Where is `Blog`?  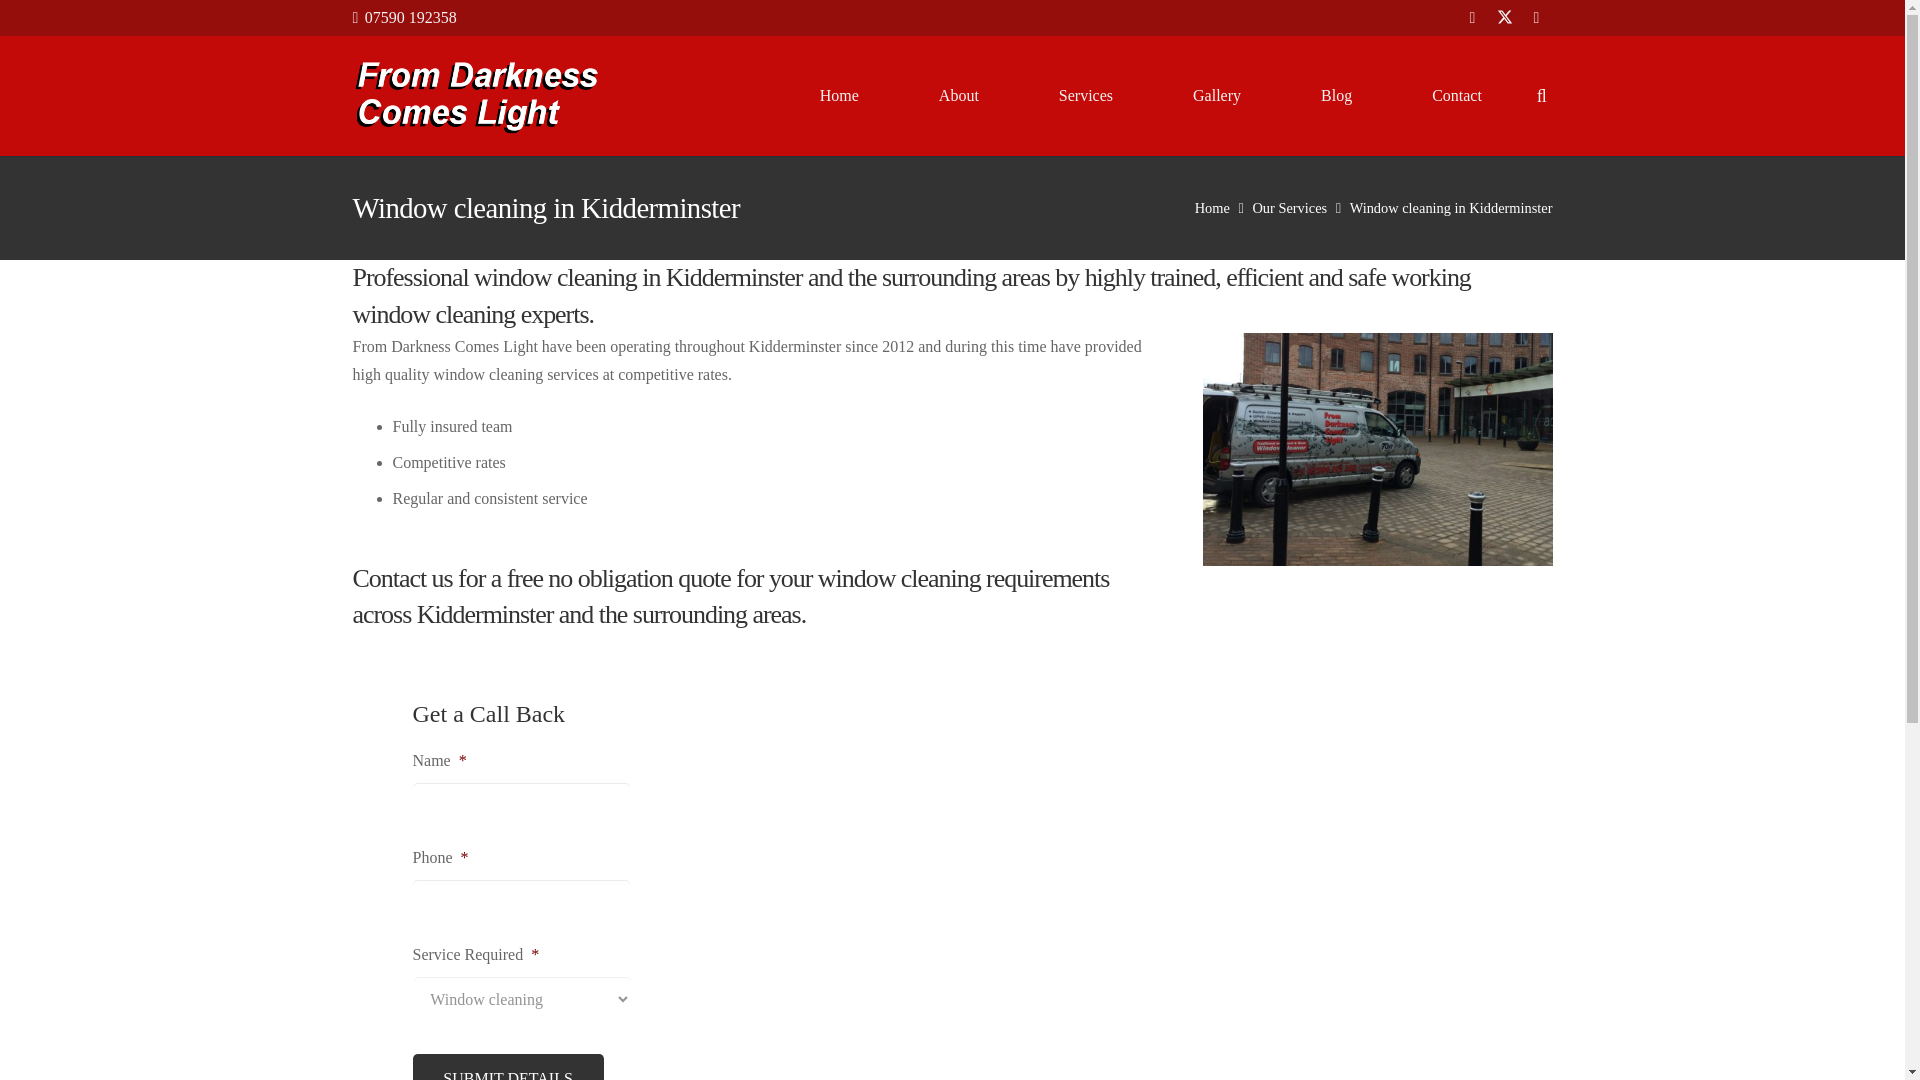 Blog is located at coordinates (1336, 95).